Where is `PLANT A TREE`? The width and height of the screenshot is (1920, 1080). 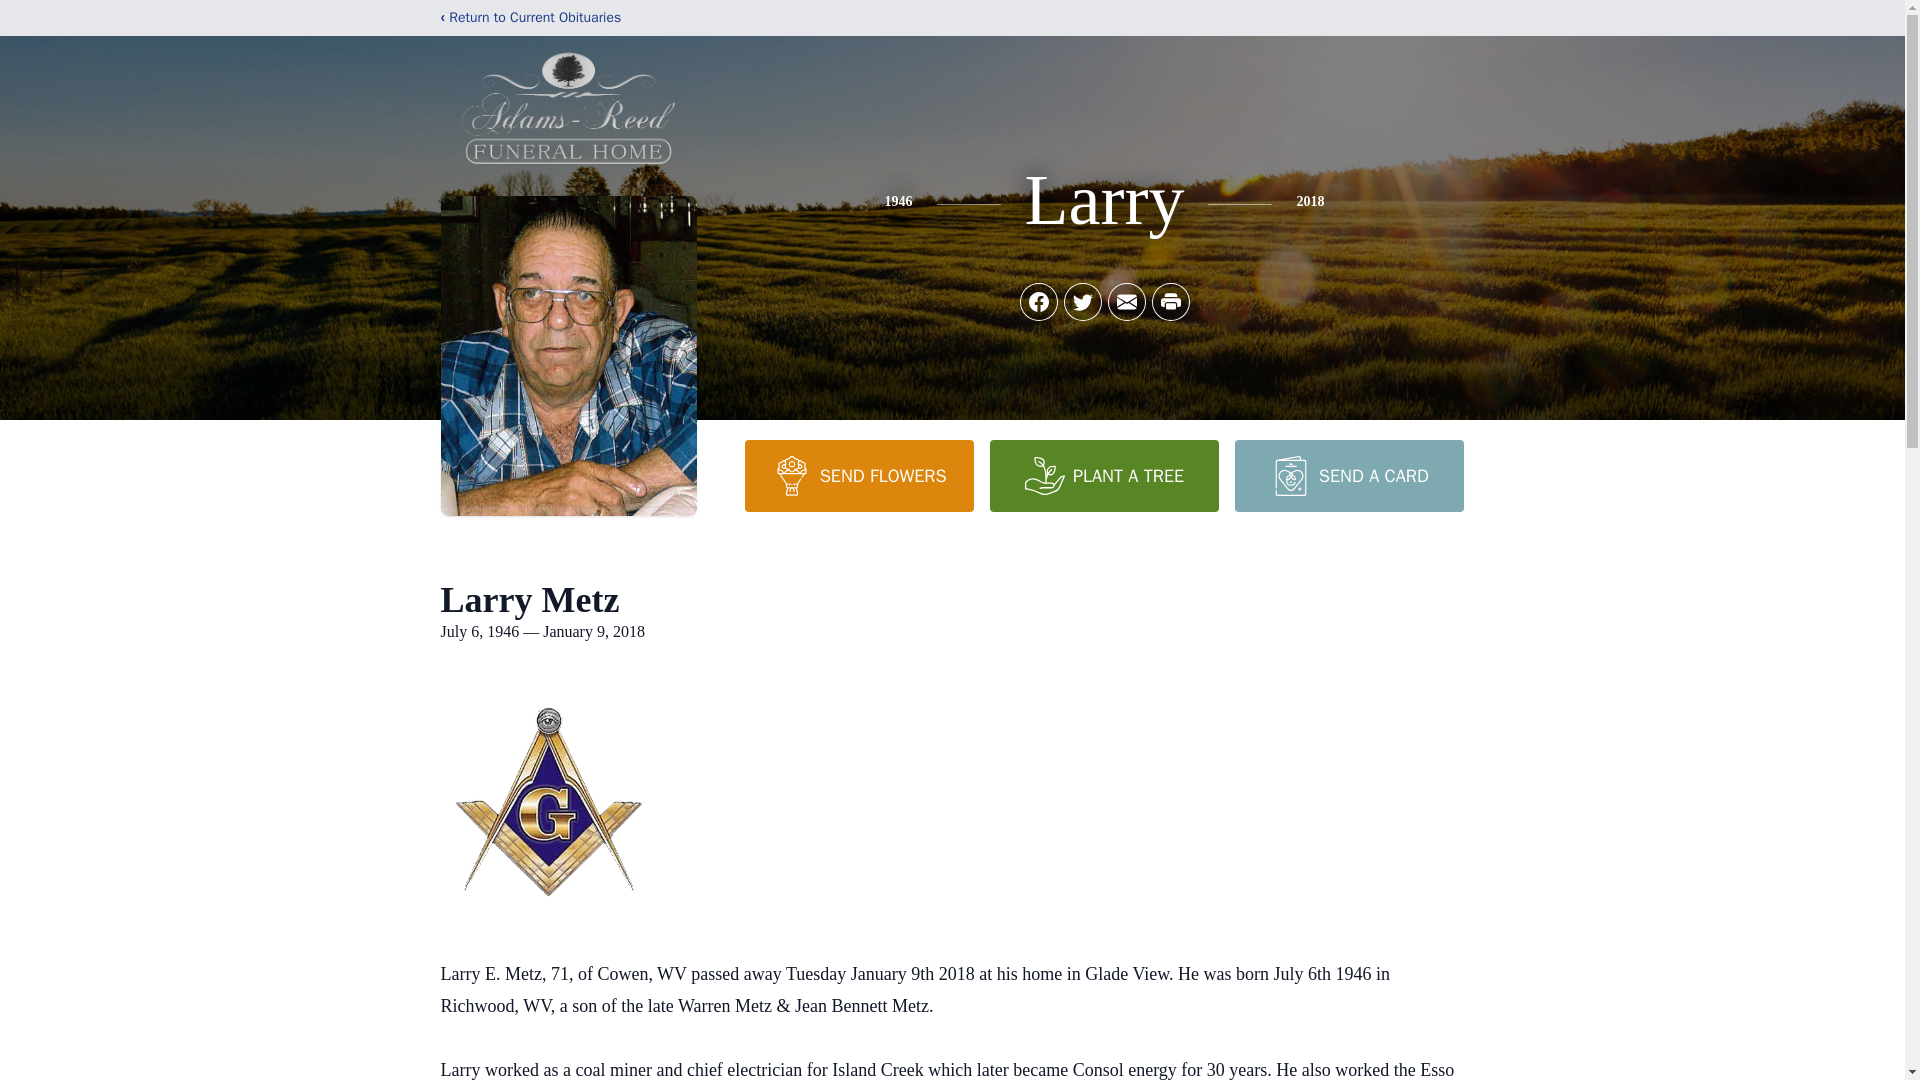 PLANT A TREE is located at coordinates (1104, 475).